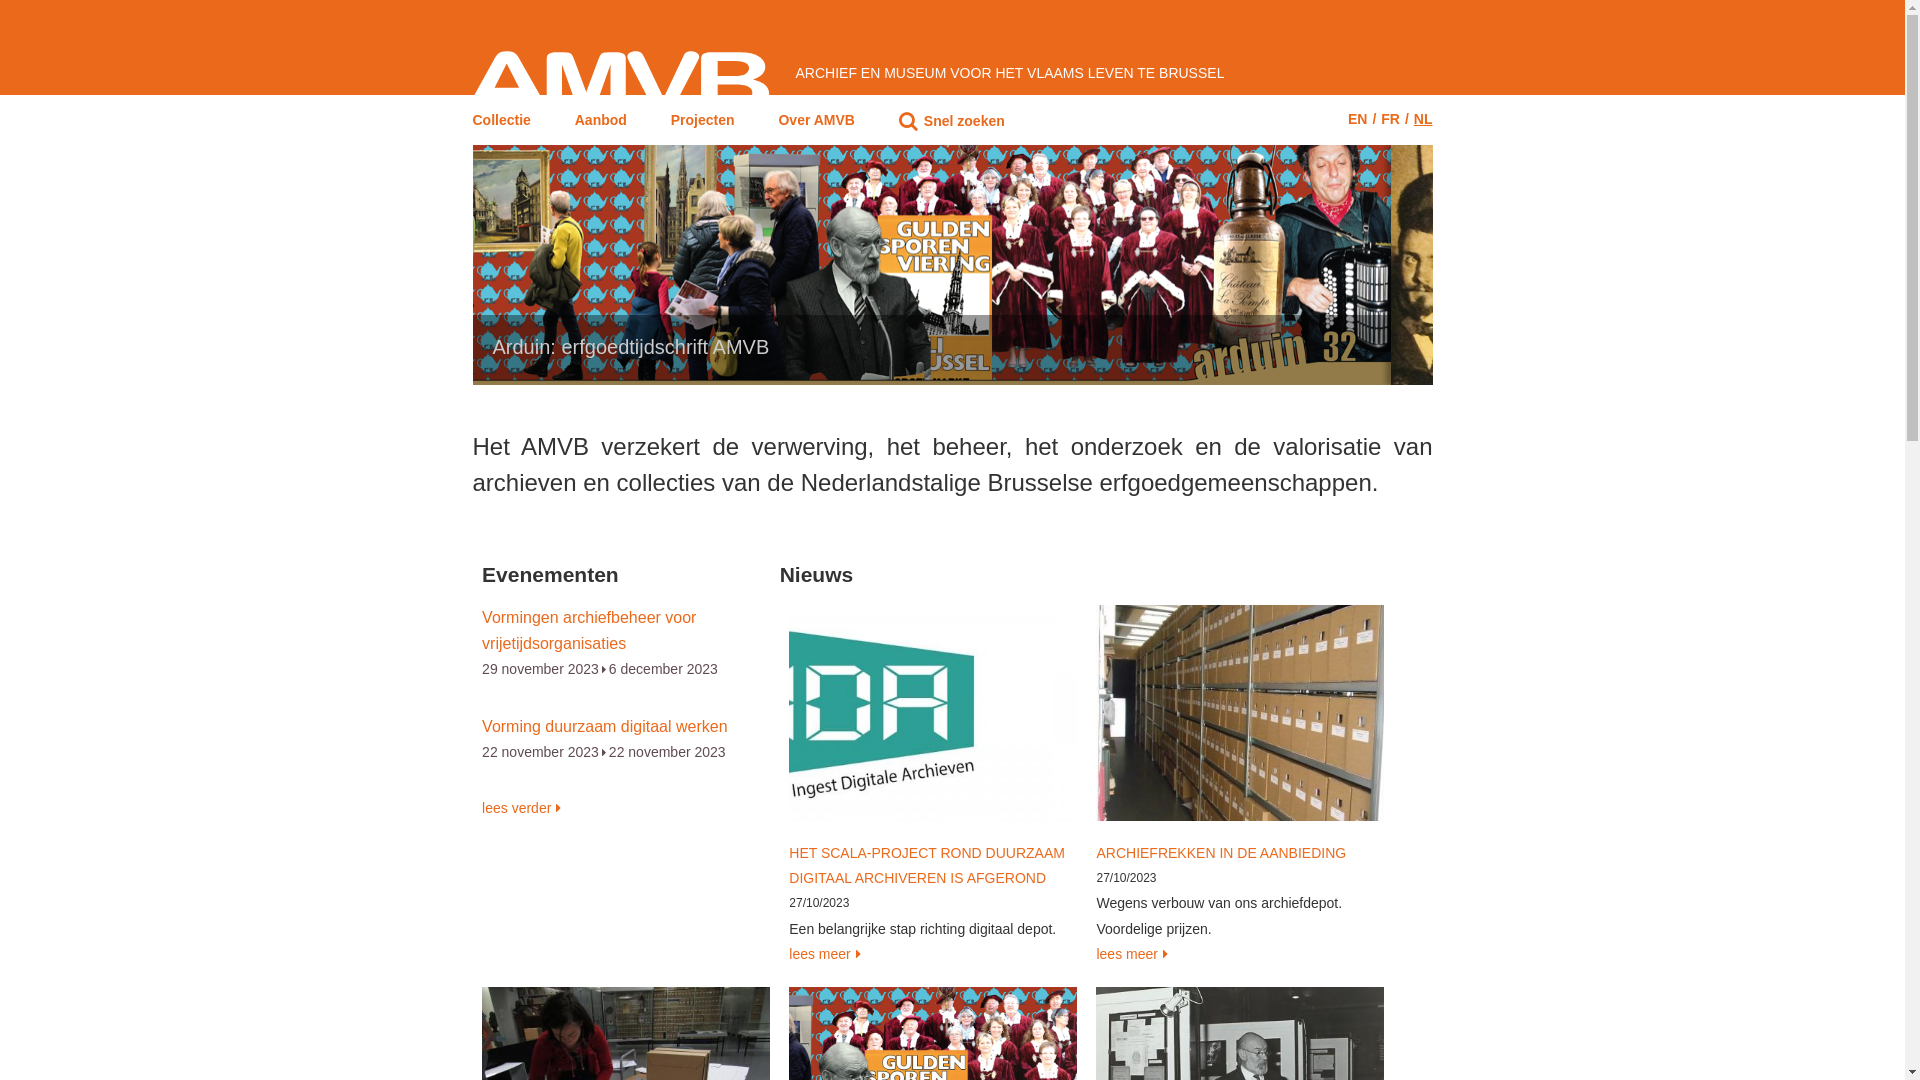 This screenshot has height=1080, width=1920. What do you see at coordinates (1240, 954) in the screenshot?
I see `lees meer` at bounding box center [1240, 954].